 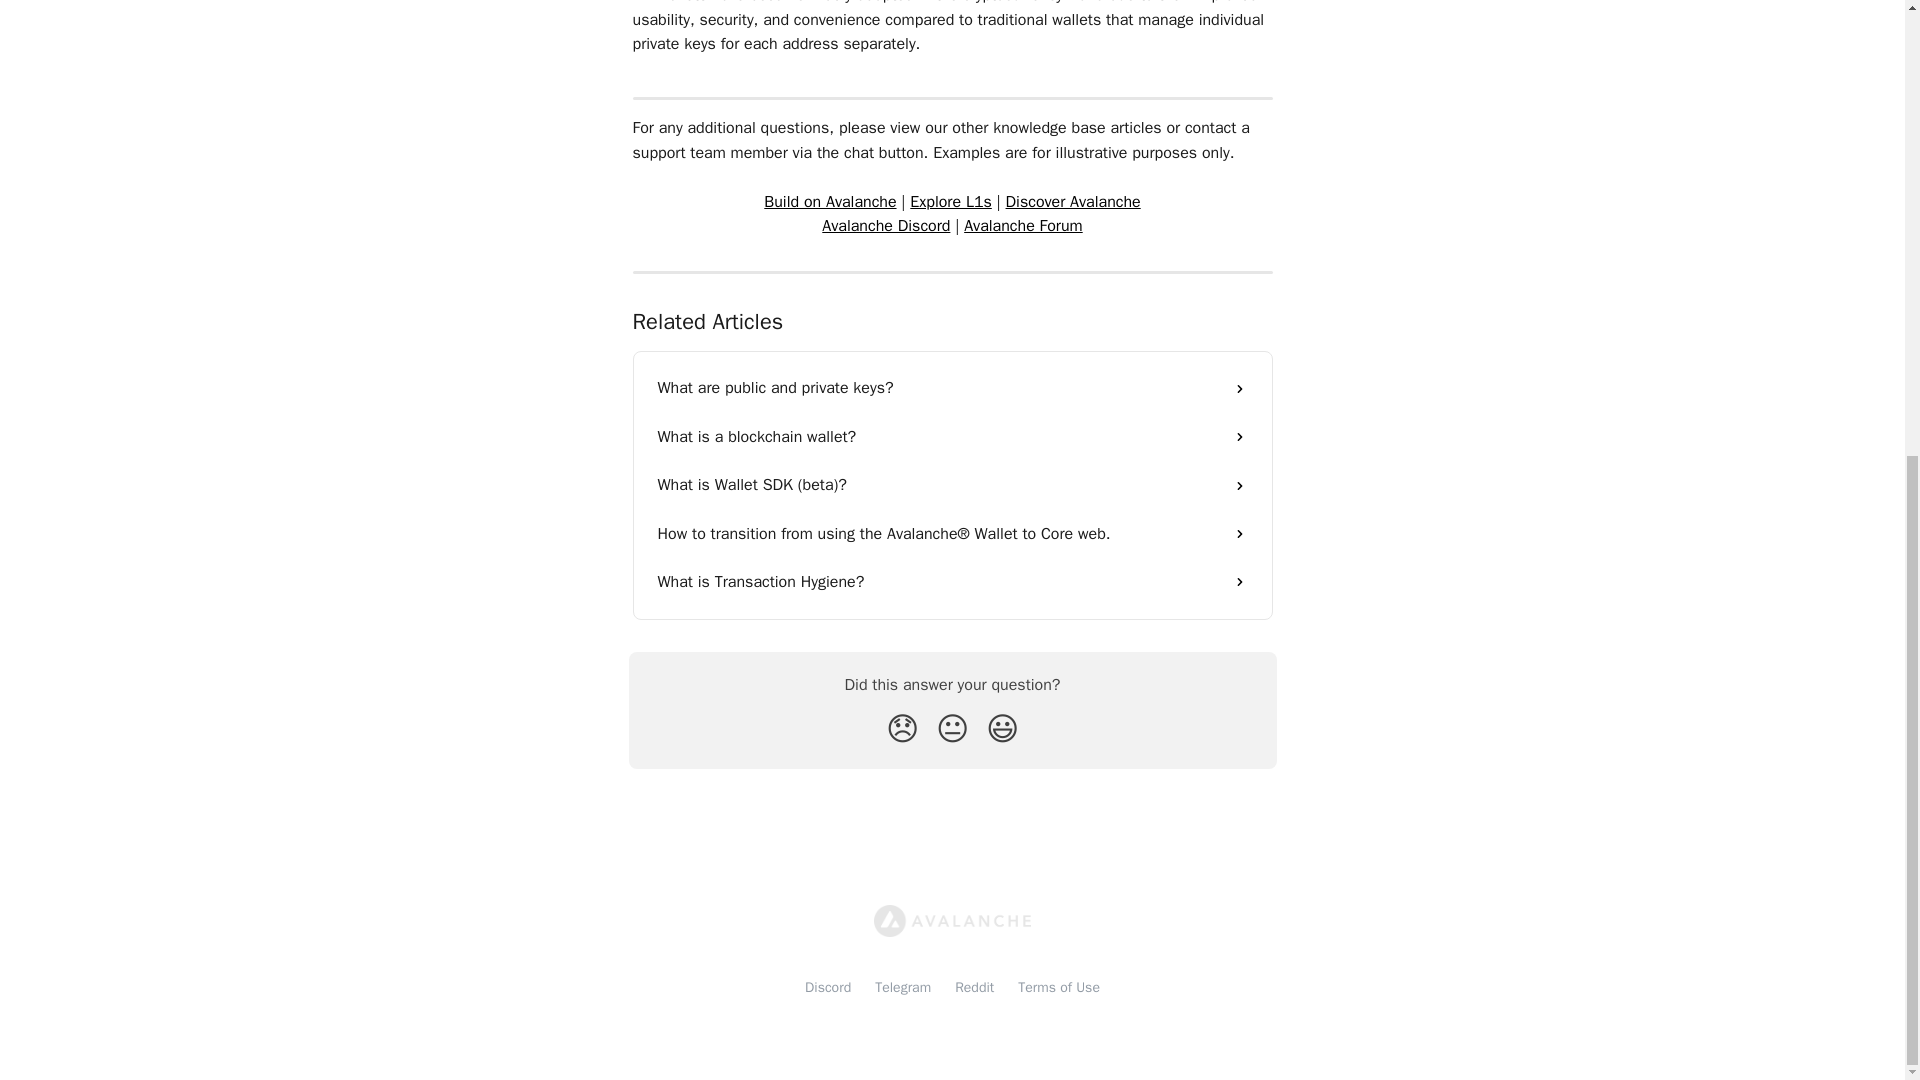 What do you see at coordinates (952, 436) in the screenshot?
I see `What is a blockchain wallet?` at bounding box center [952, 436].